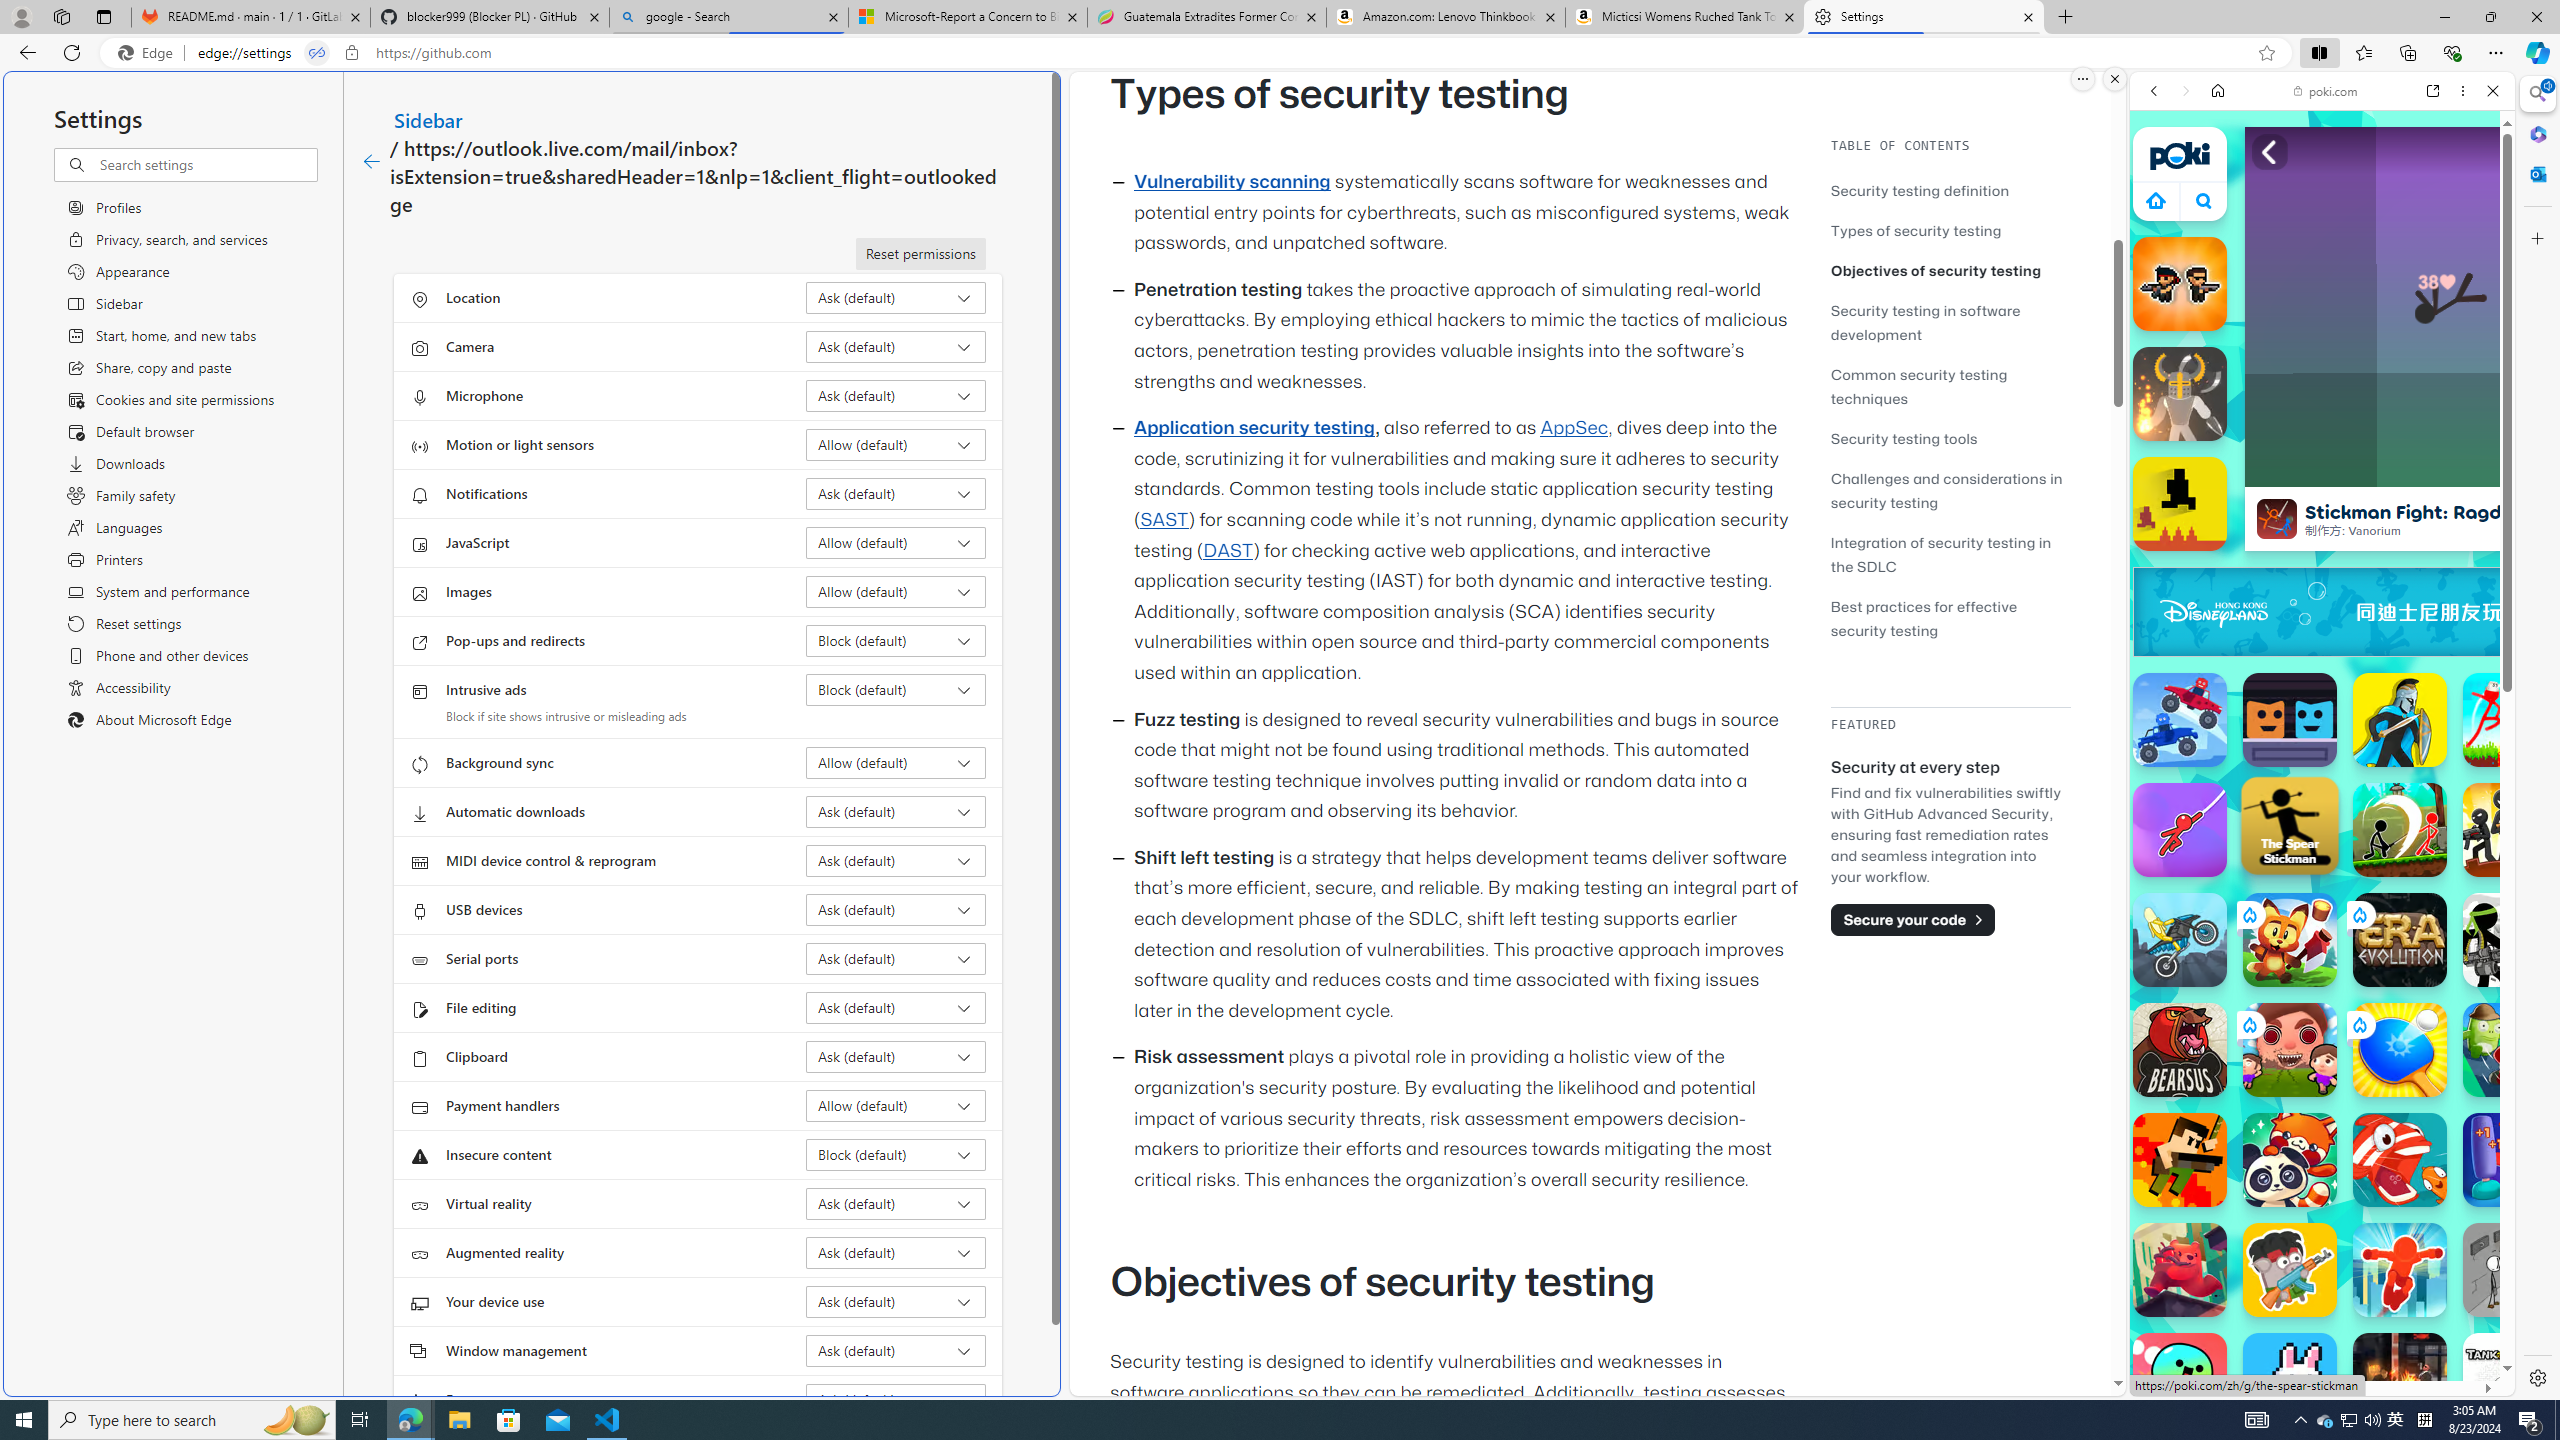  Describe the element at coordinates (1913, 919) in the screenshot. I see `Secure your code` at that location.